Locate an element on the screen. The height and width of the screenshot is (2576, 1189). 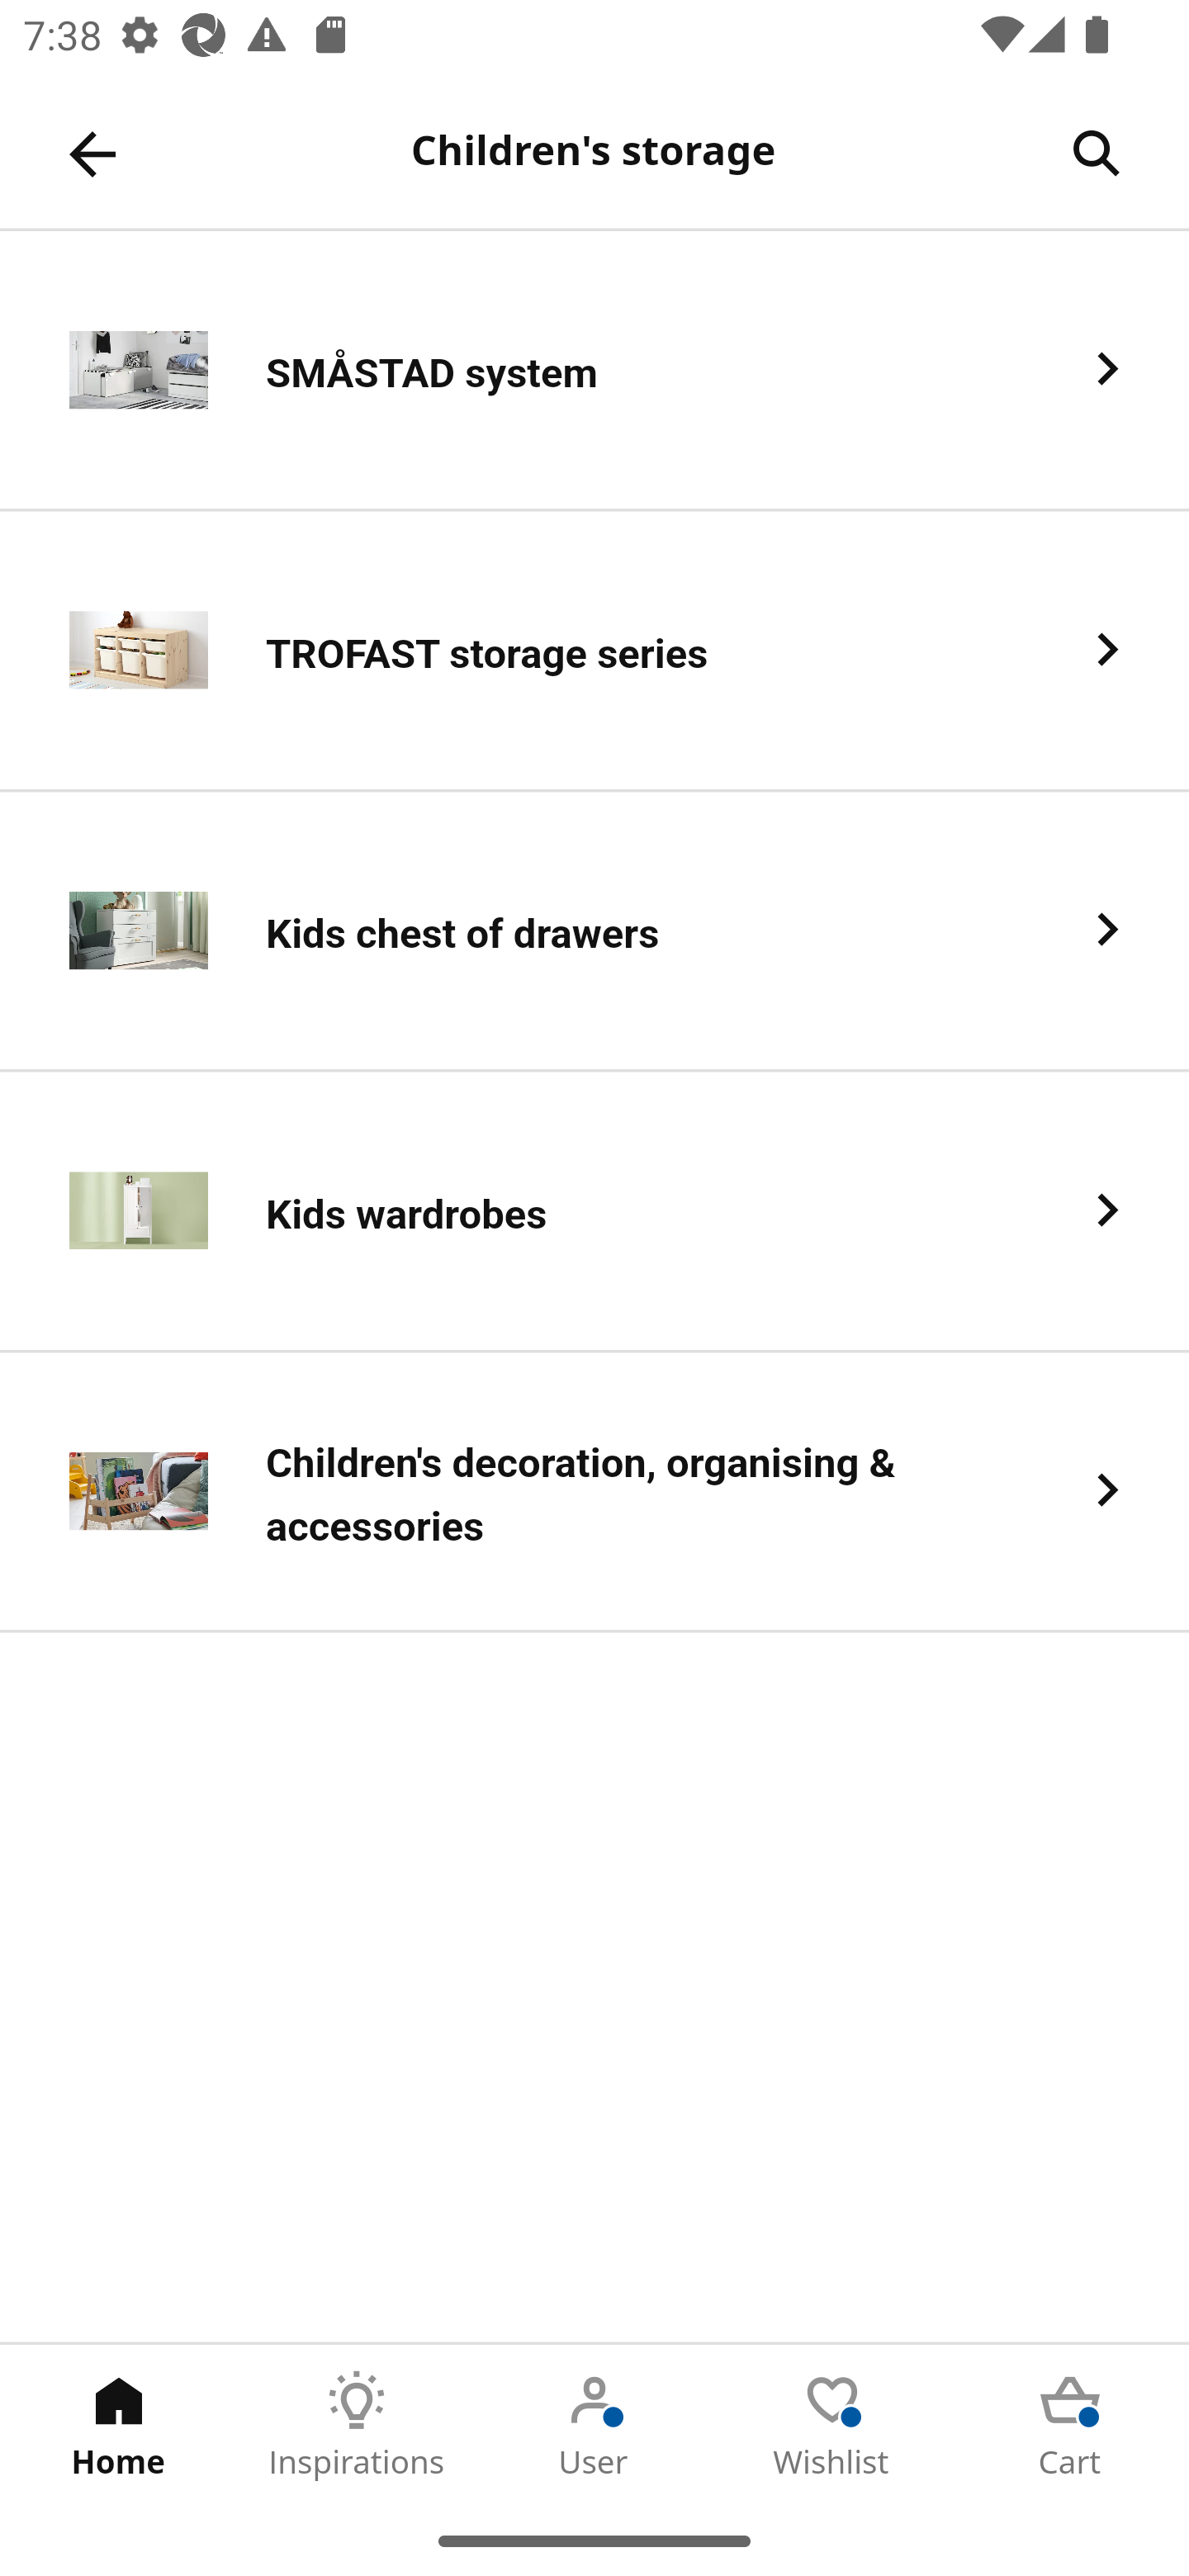
User
Tab 3 of 5 is located at coordinates (594, 2425).